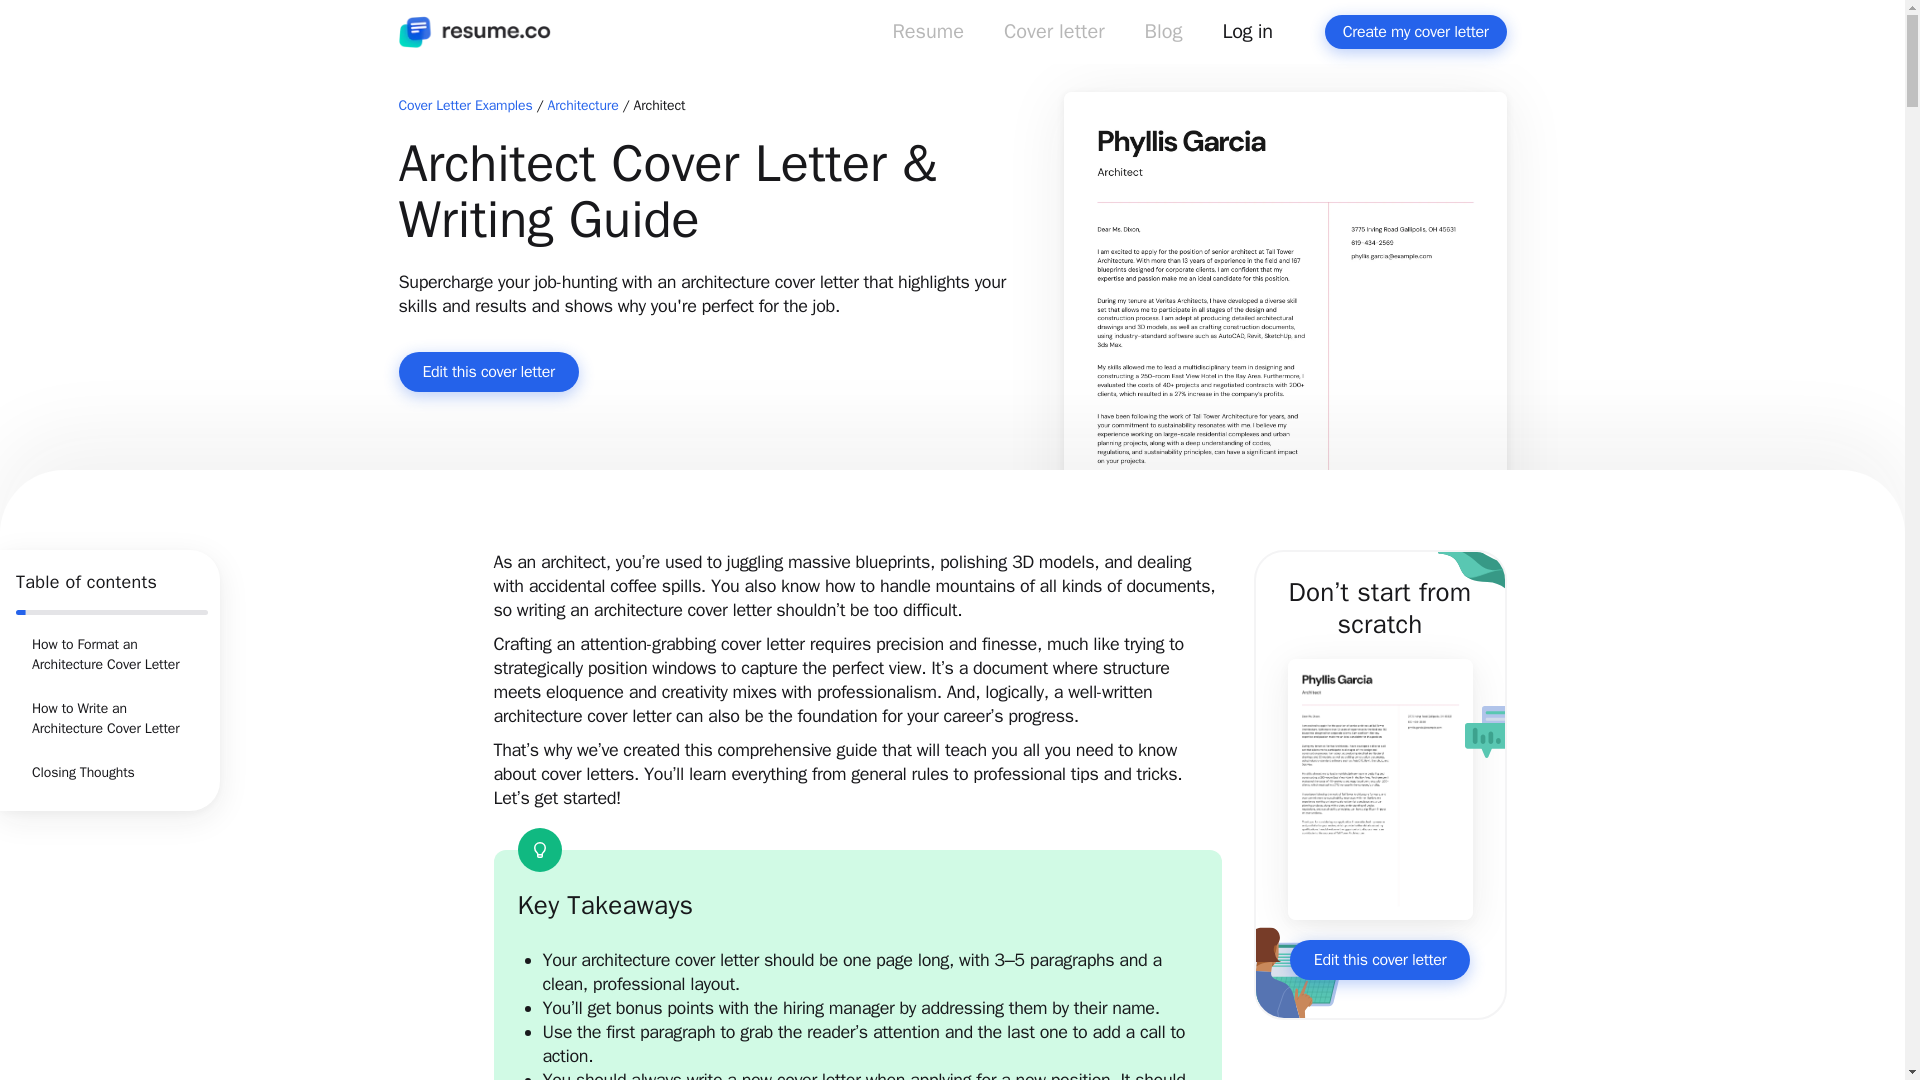 The width and height of the screenshot is (1920, 1080). I want to click on Edit this cover letter, so click(1380, 959).